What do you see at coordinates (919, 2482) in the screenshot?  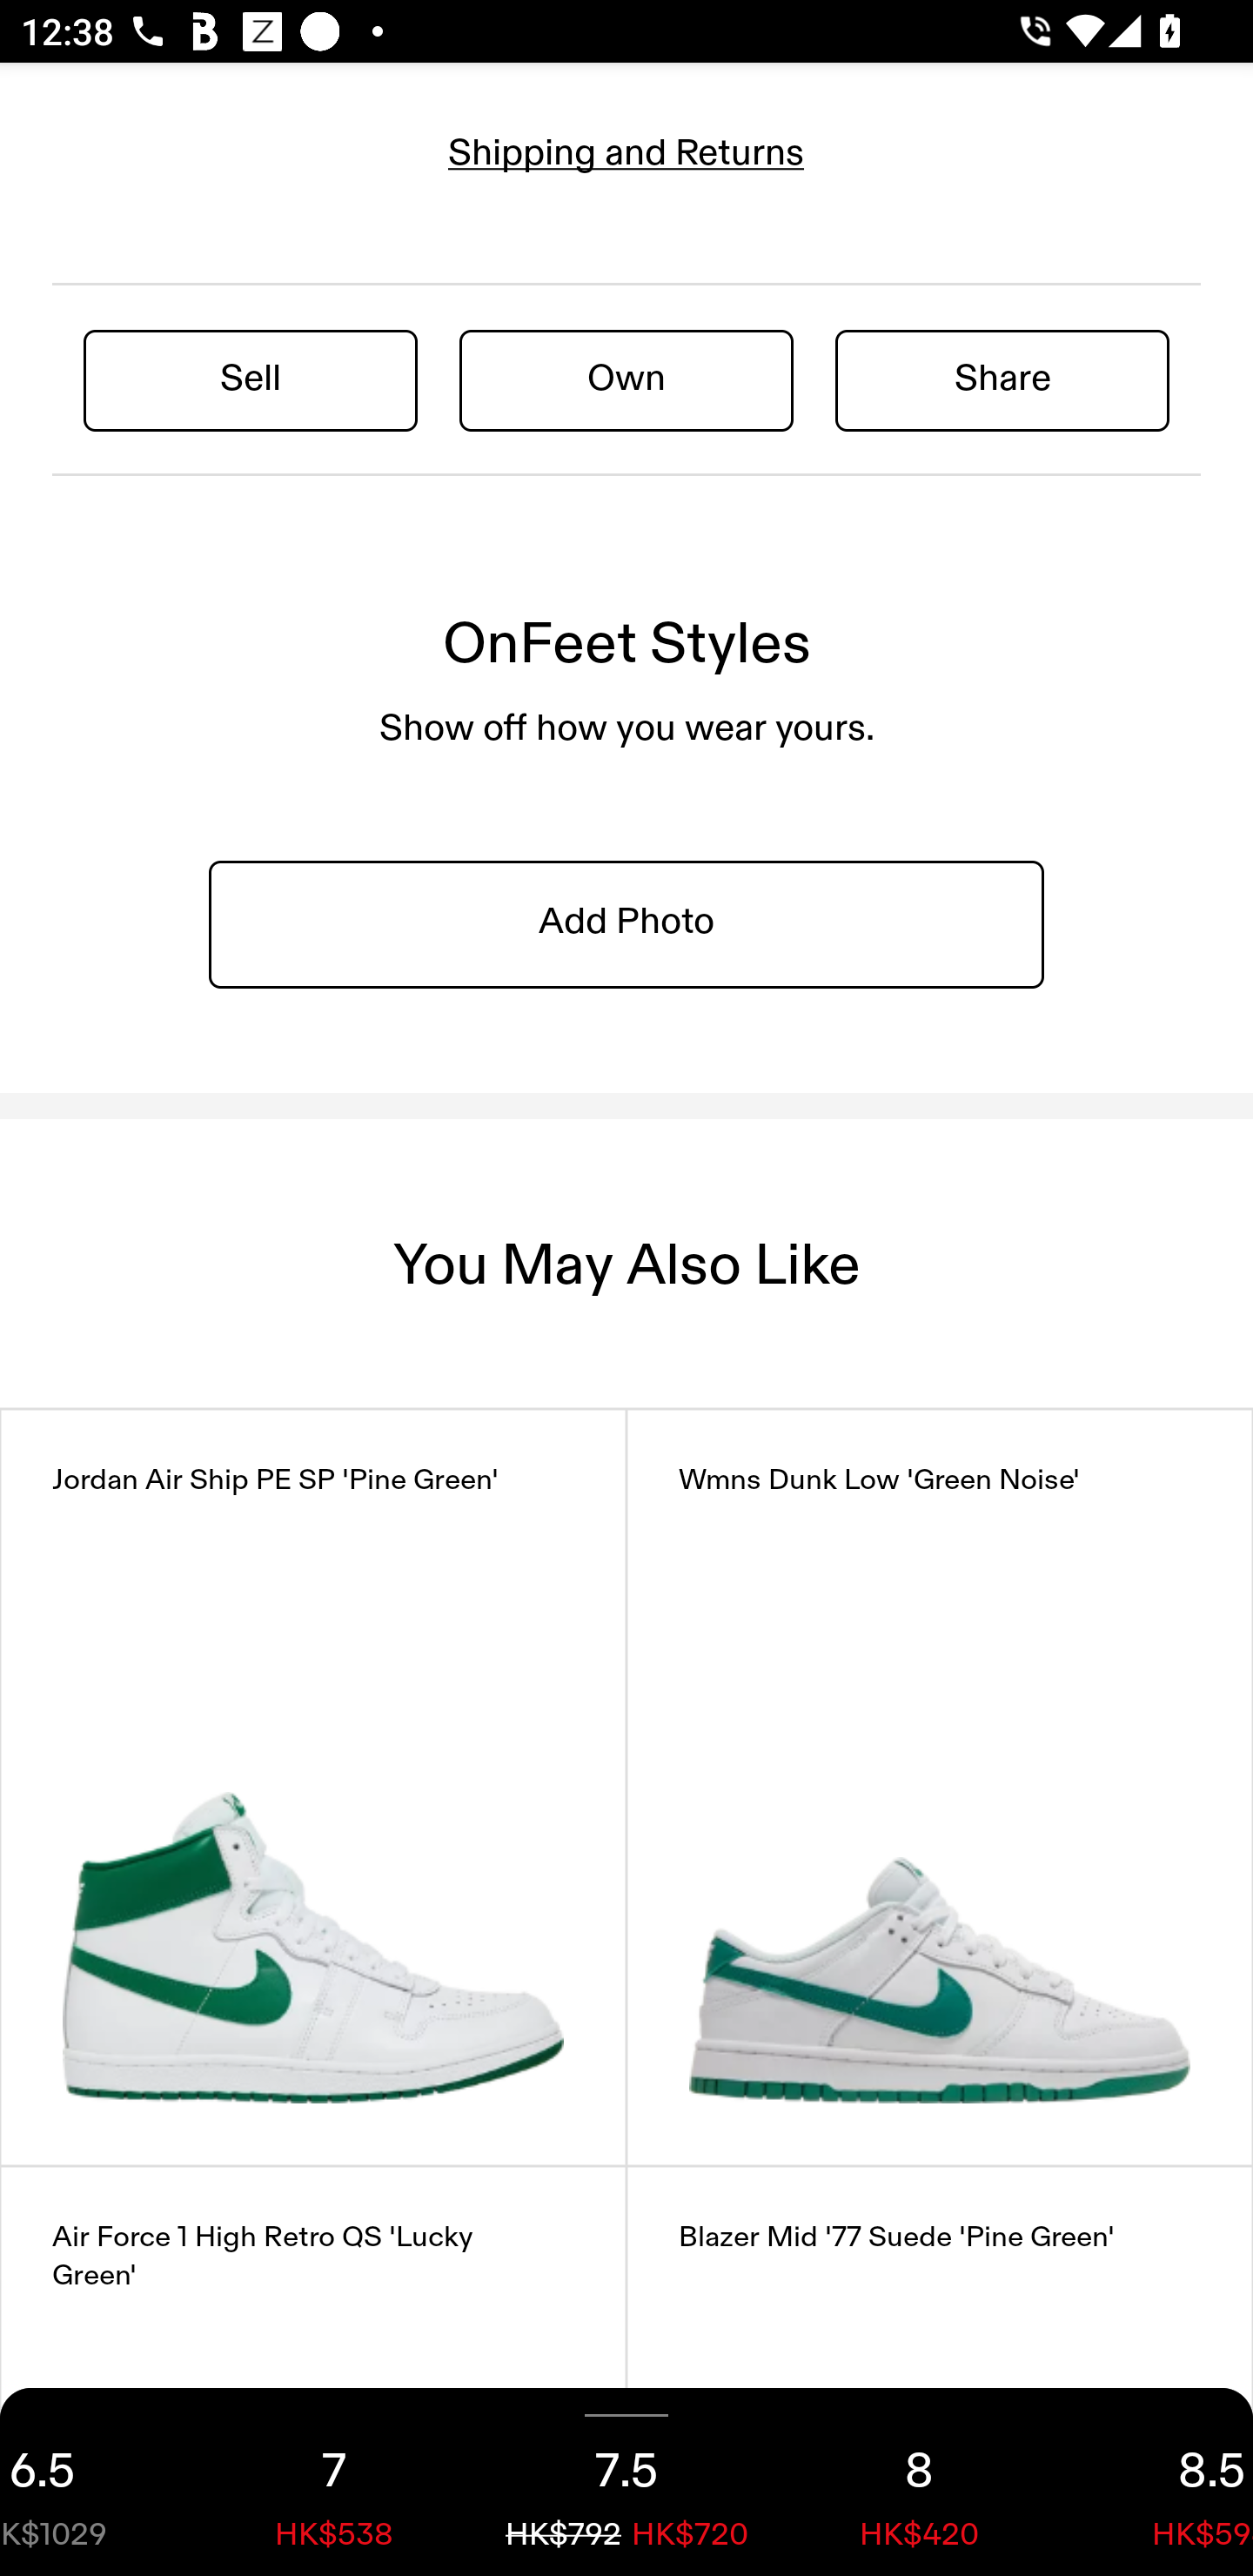 I see `8 HK$420` at bounding box center [919, 2482].